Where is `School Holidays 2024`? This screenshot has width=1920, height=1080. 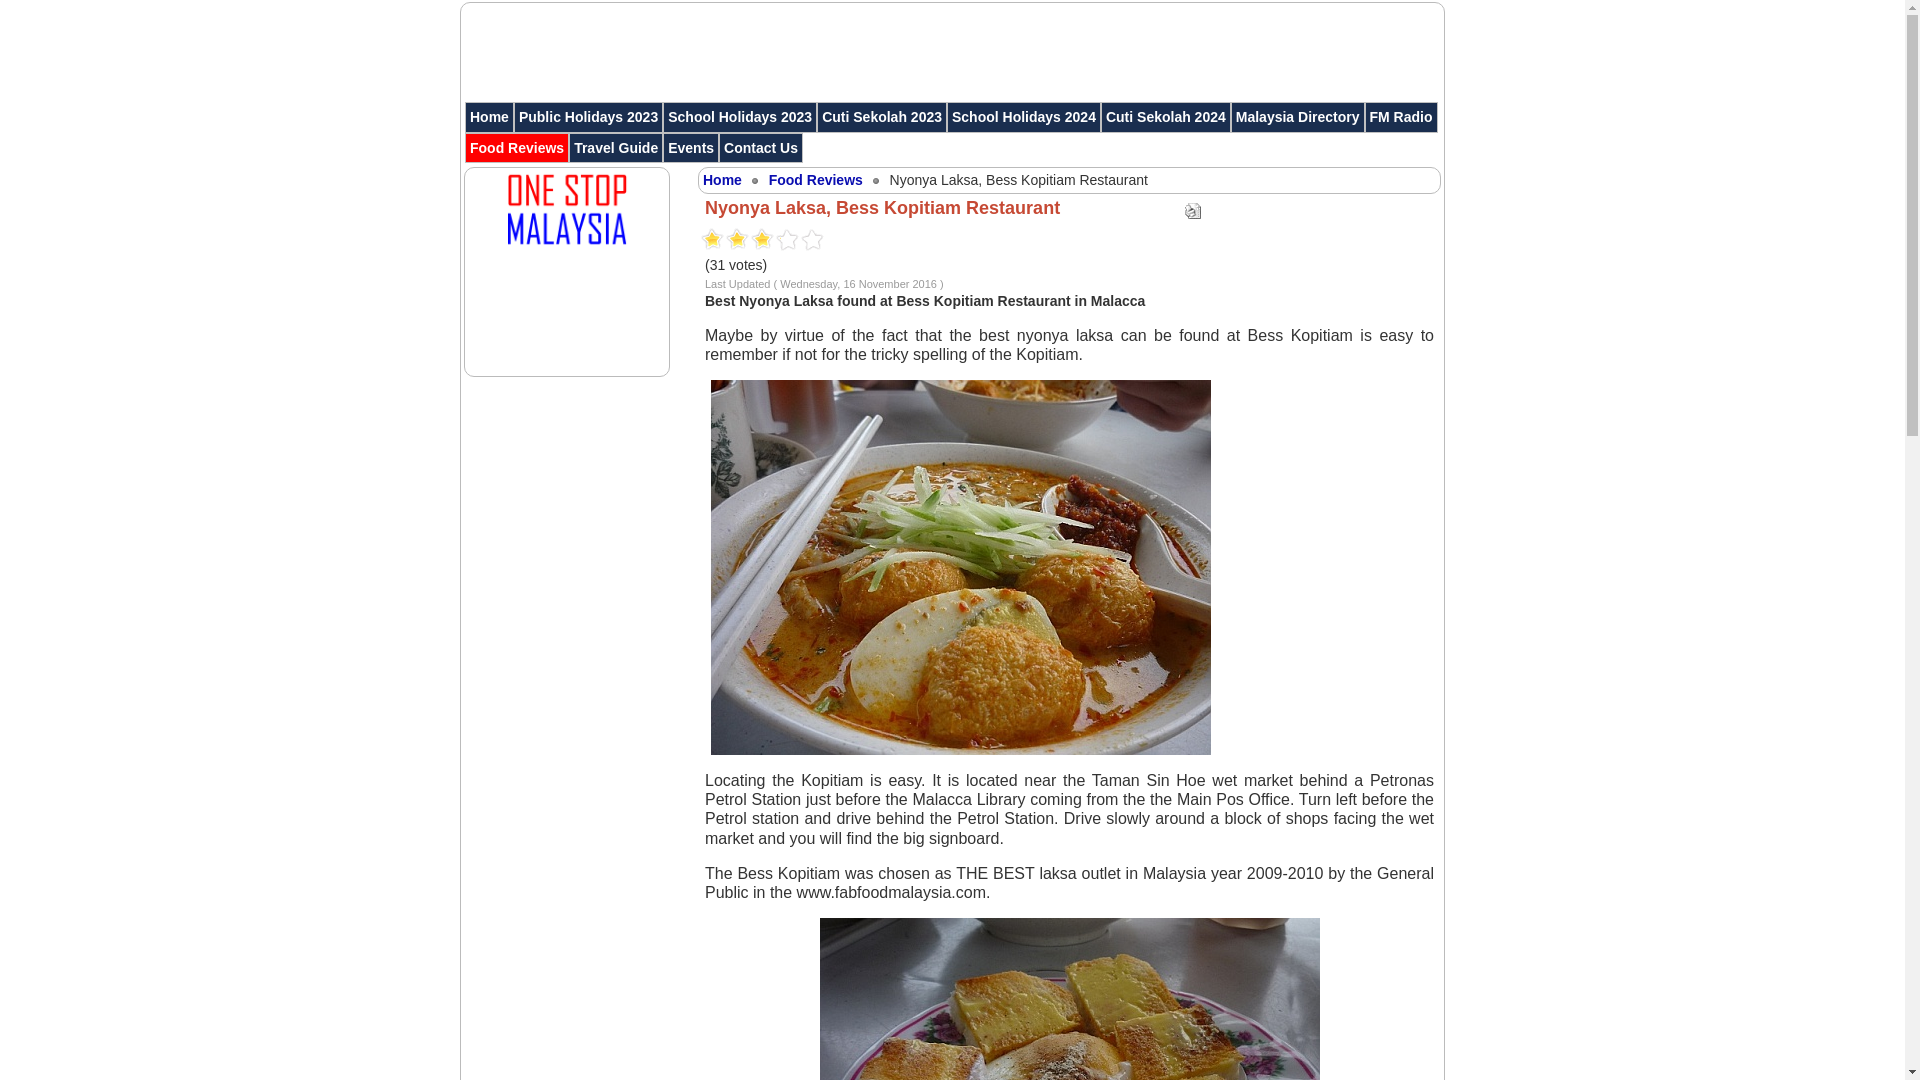
School Holidays 2024 is located at coordinates (1023, 116).